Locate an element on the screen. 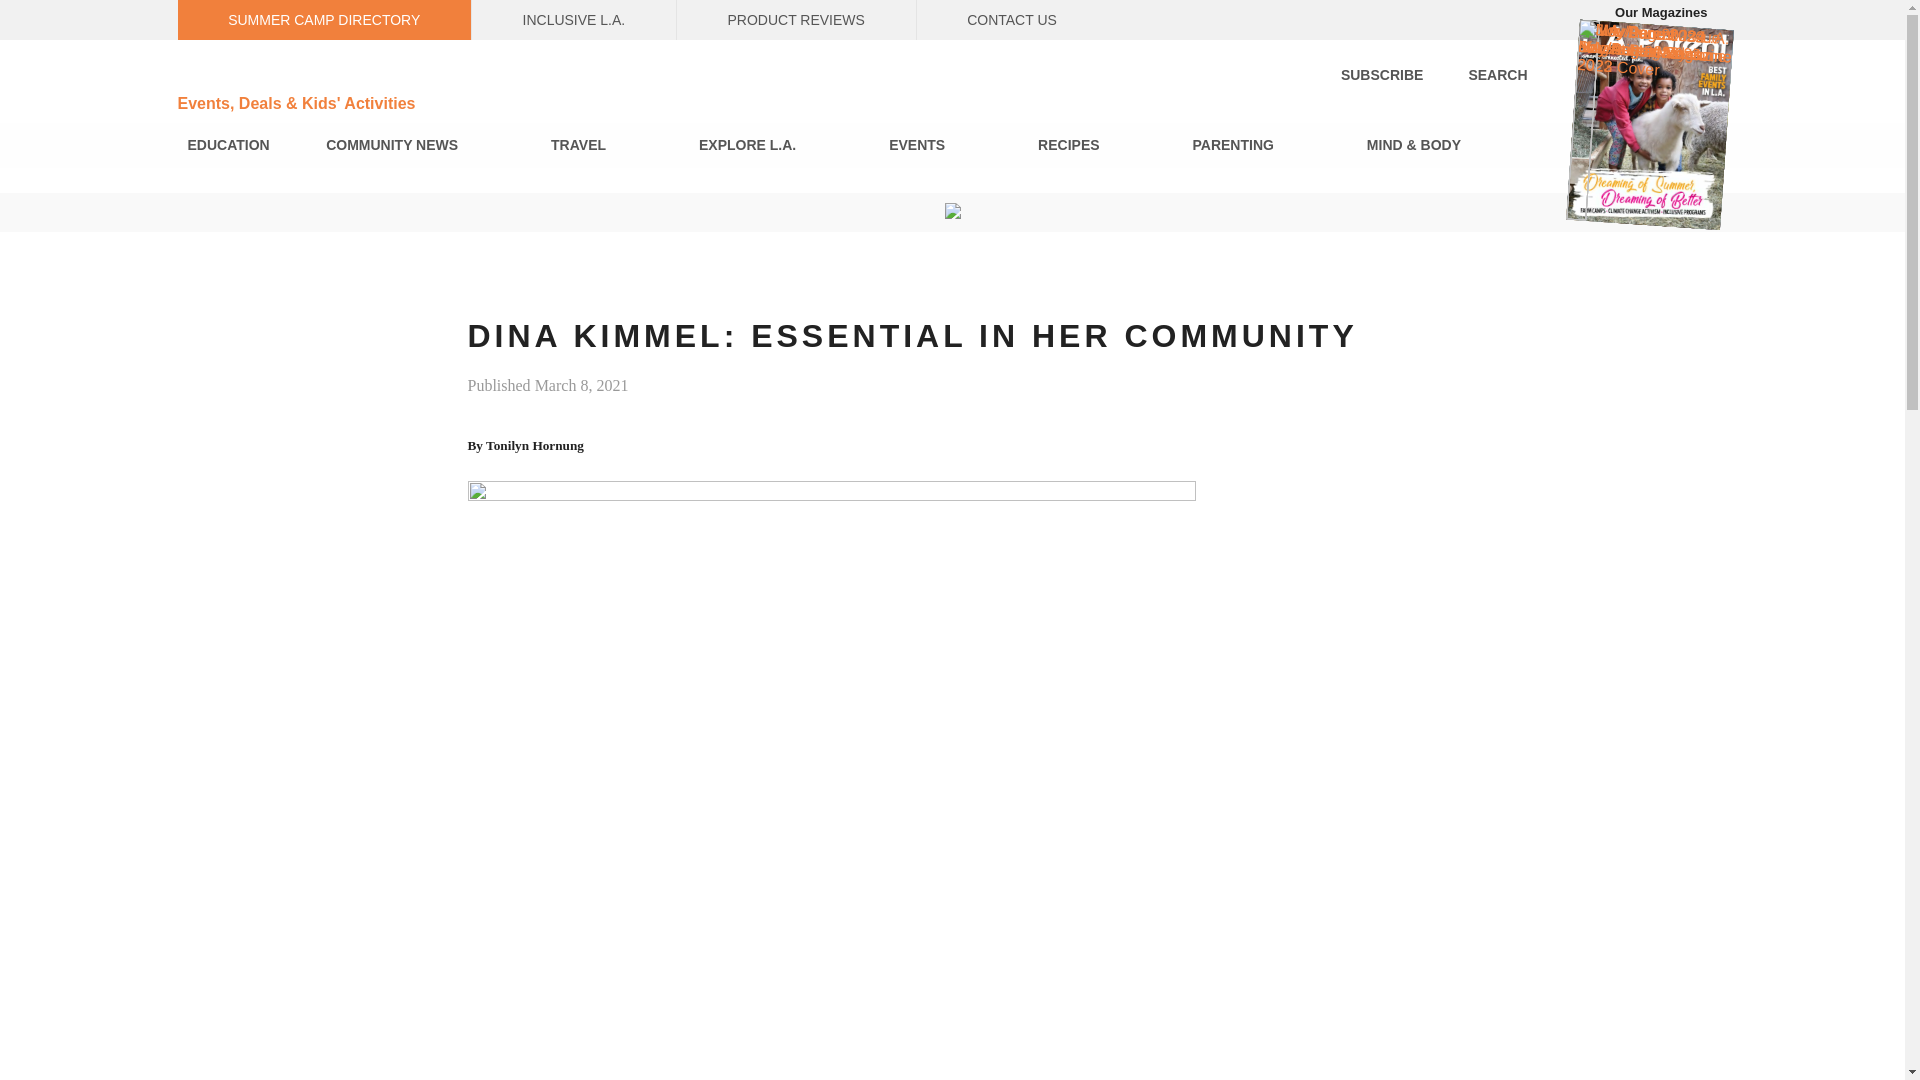 The height and width of the screenshot is (1080, 1920). CONTACT US is located at coordinates (1012, 20).